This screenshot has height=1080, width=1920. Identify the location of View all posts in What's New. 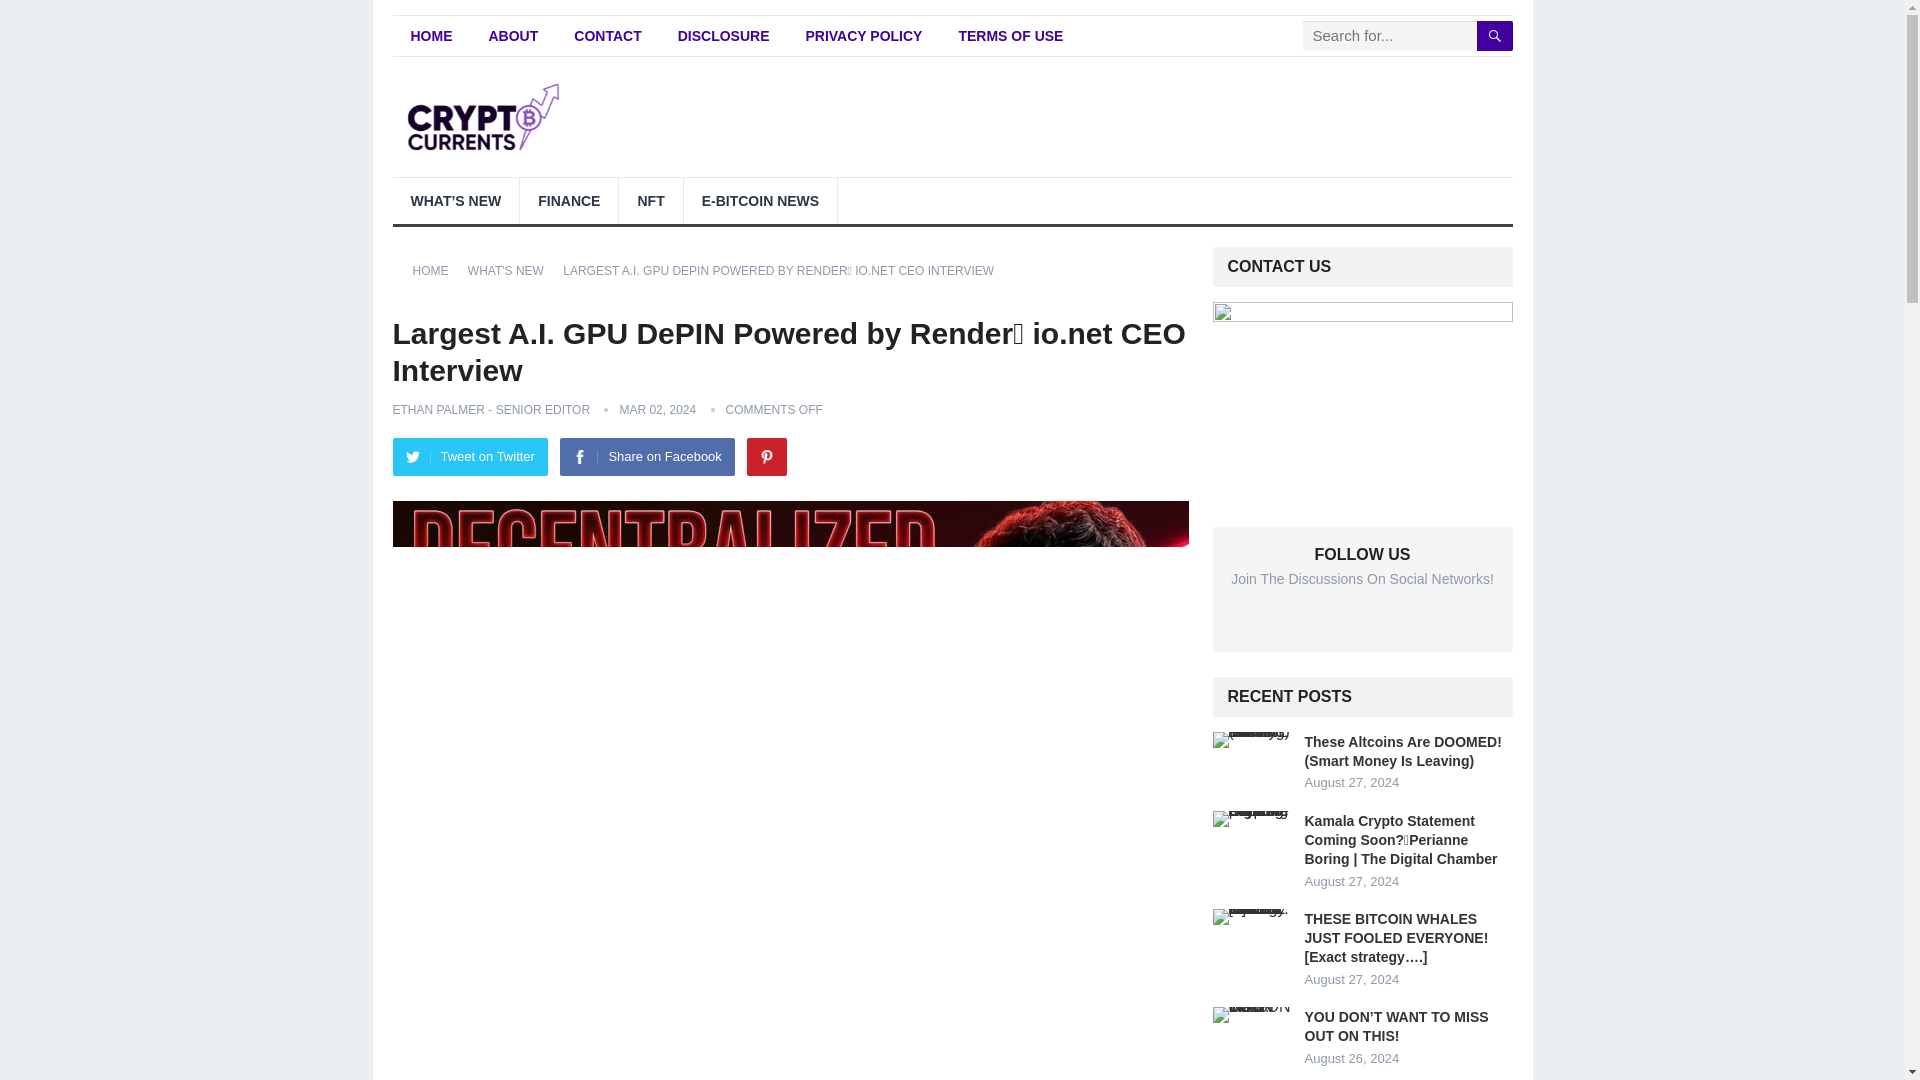
(513, 270).